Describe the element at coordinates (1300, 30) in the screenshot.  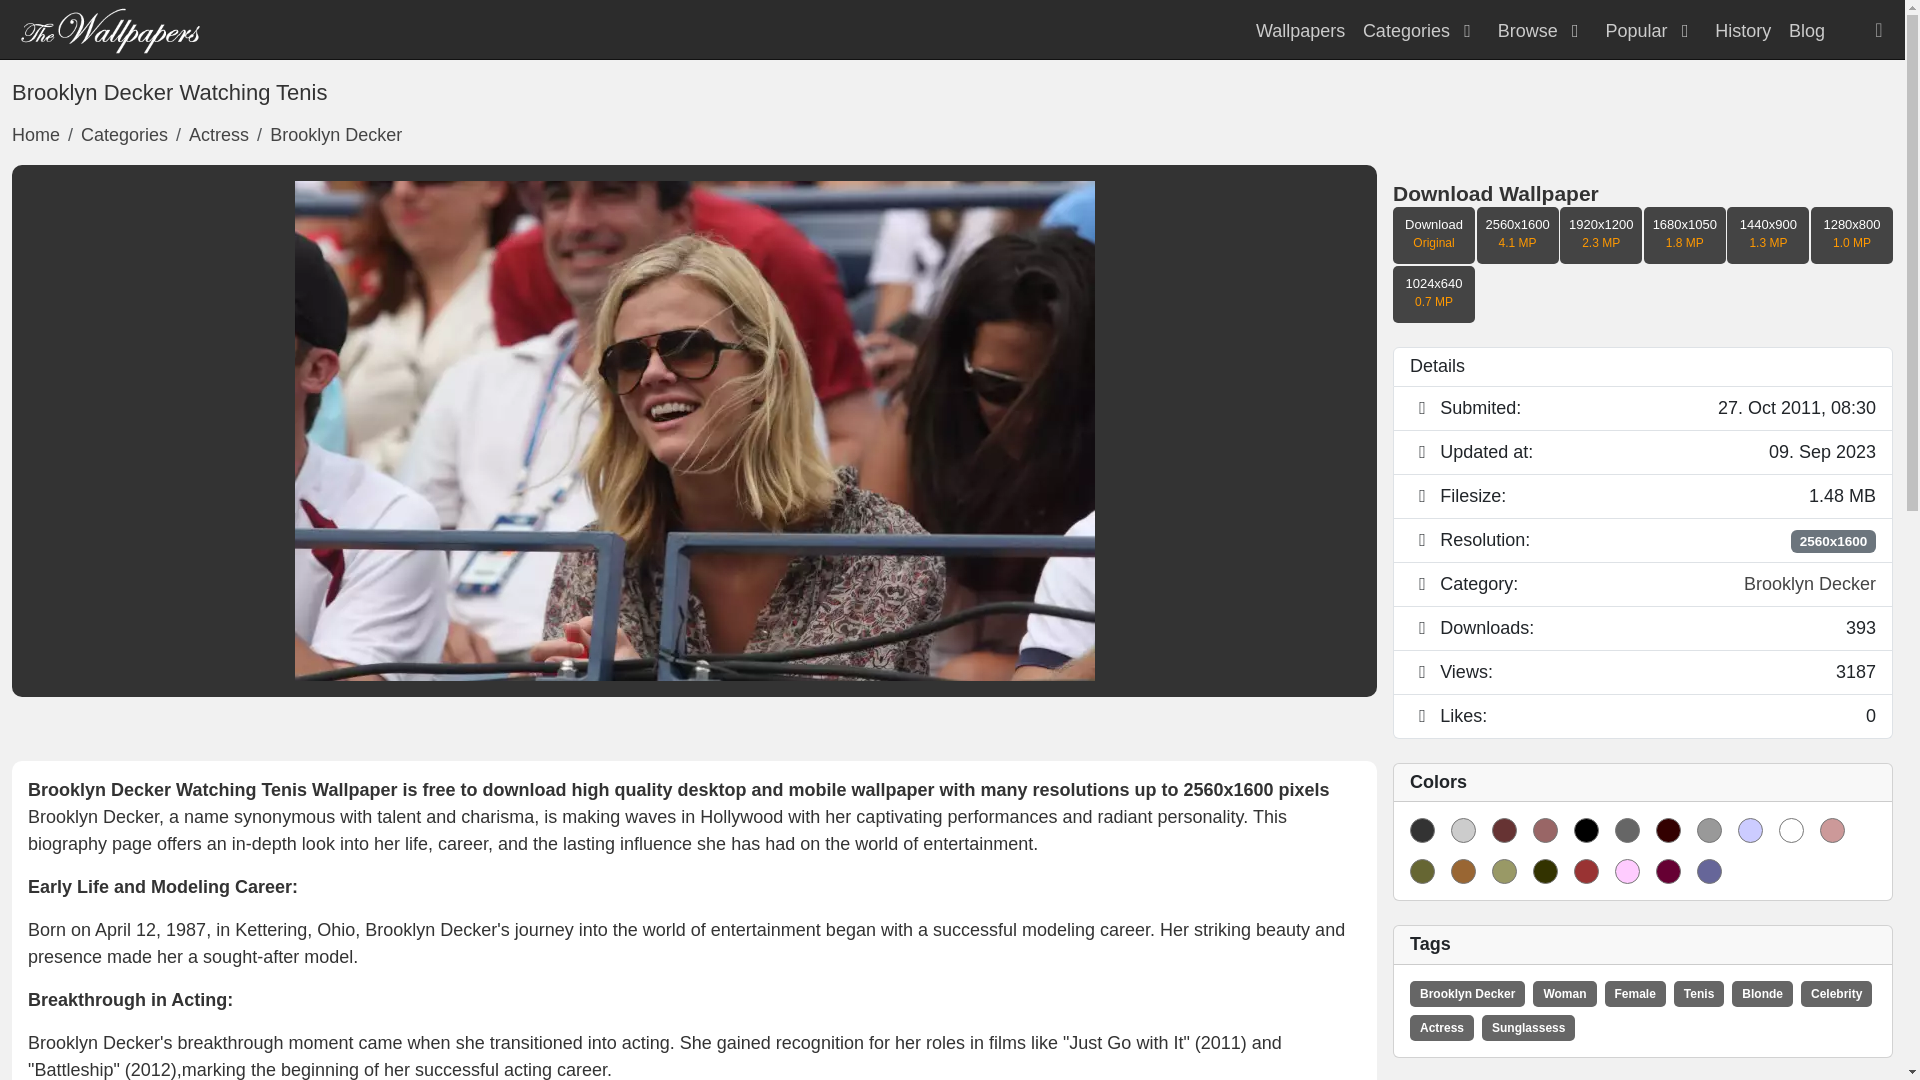
I see `Wallpapers` at that location.